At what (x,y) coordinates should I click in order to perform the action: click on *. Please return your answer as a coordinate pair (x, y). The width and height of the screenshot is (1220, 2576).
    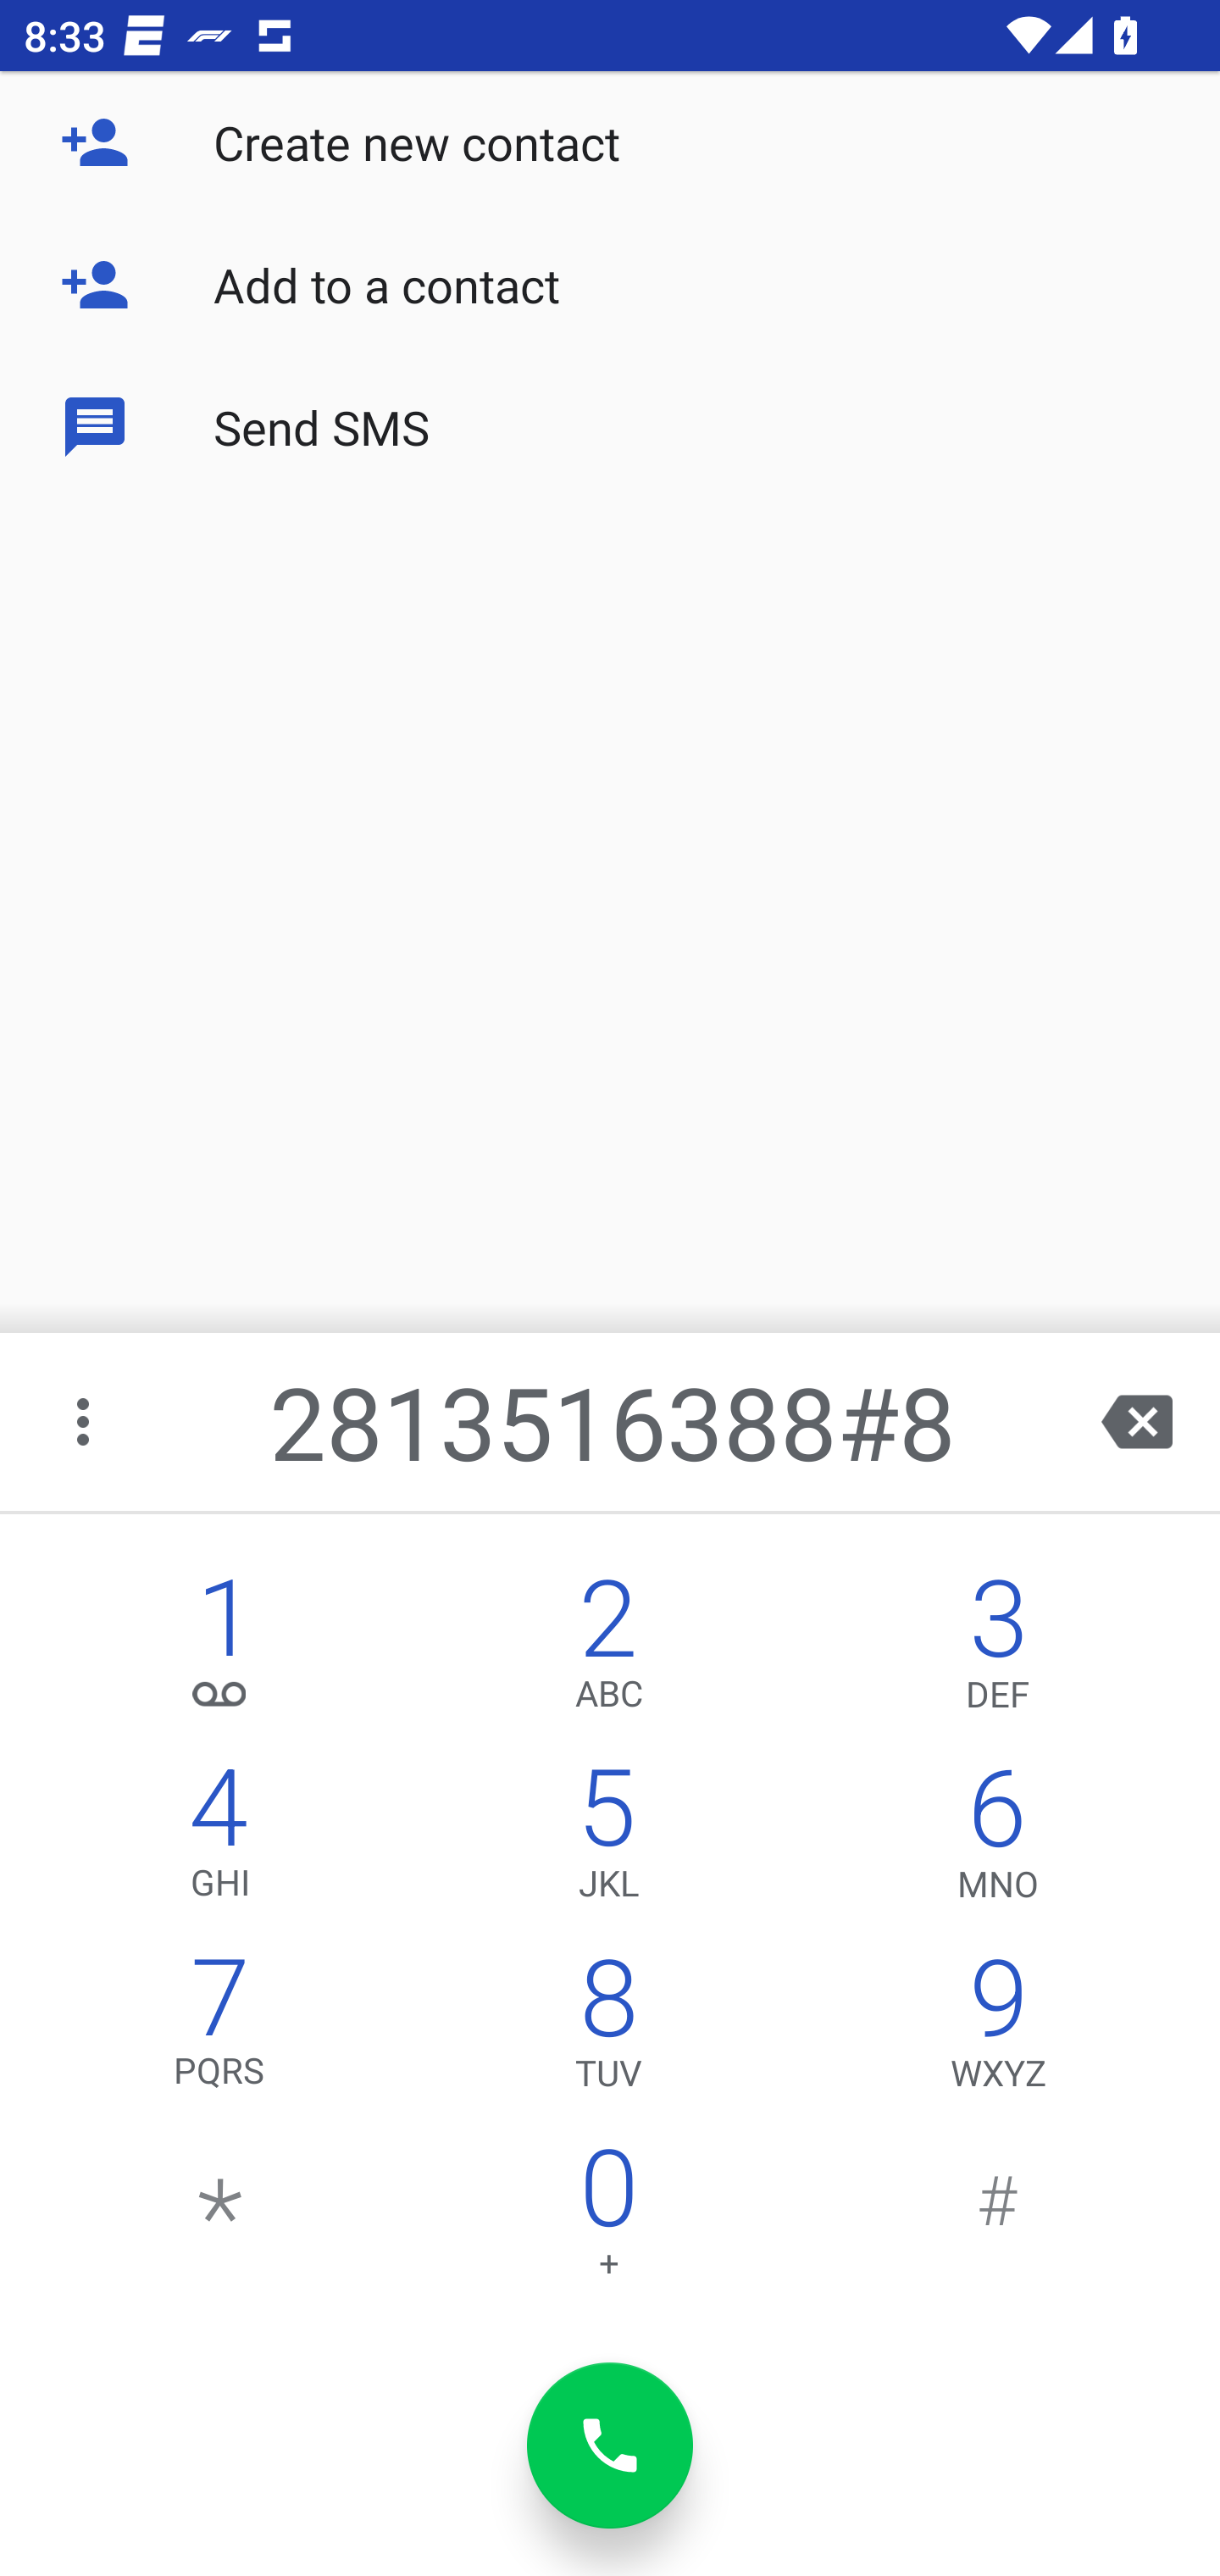
    Looking at the image, I should click on (220, 2220).